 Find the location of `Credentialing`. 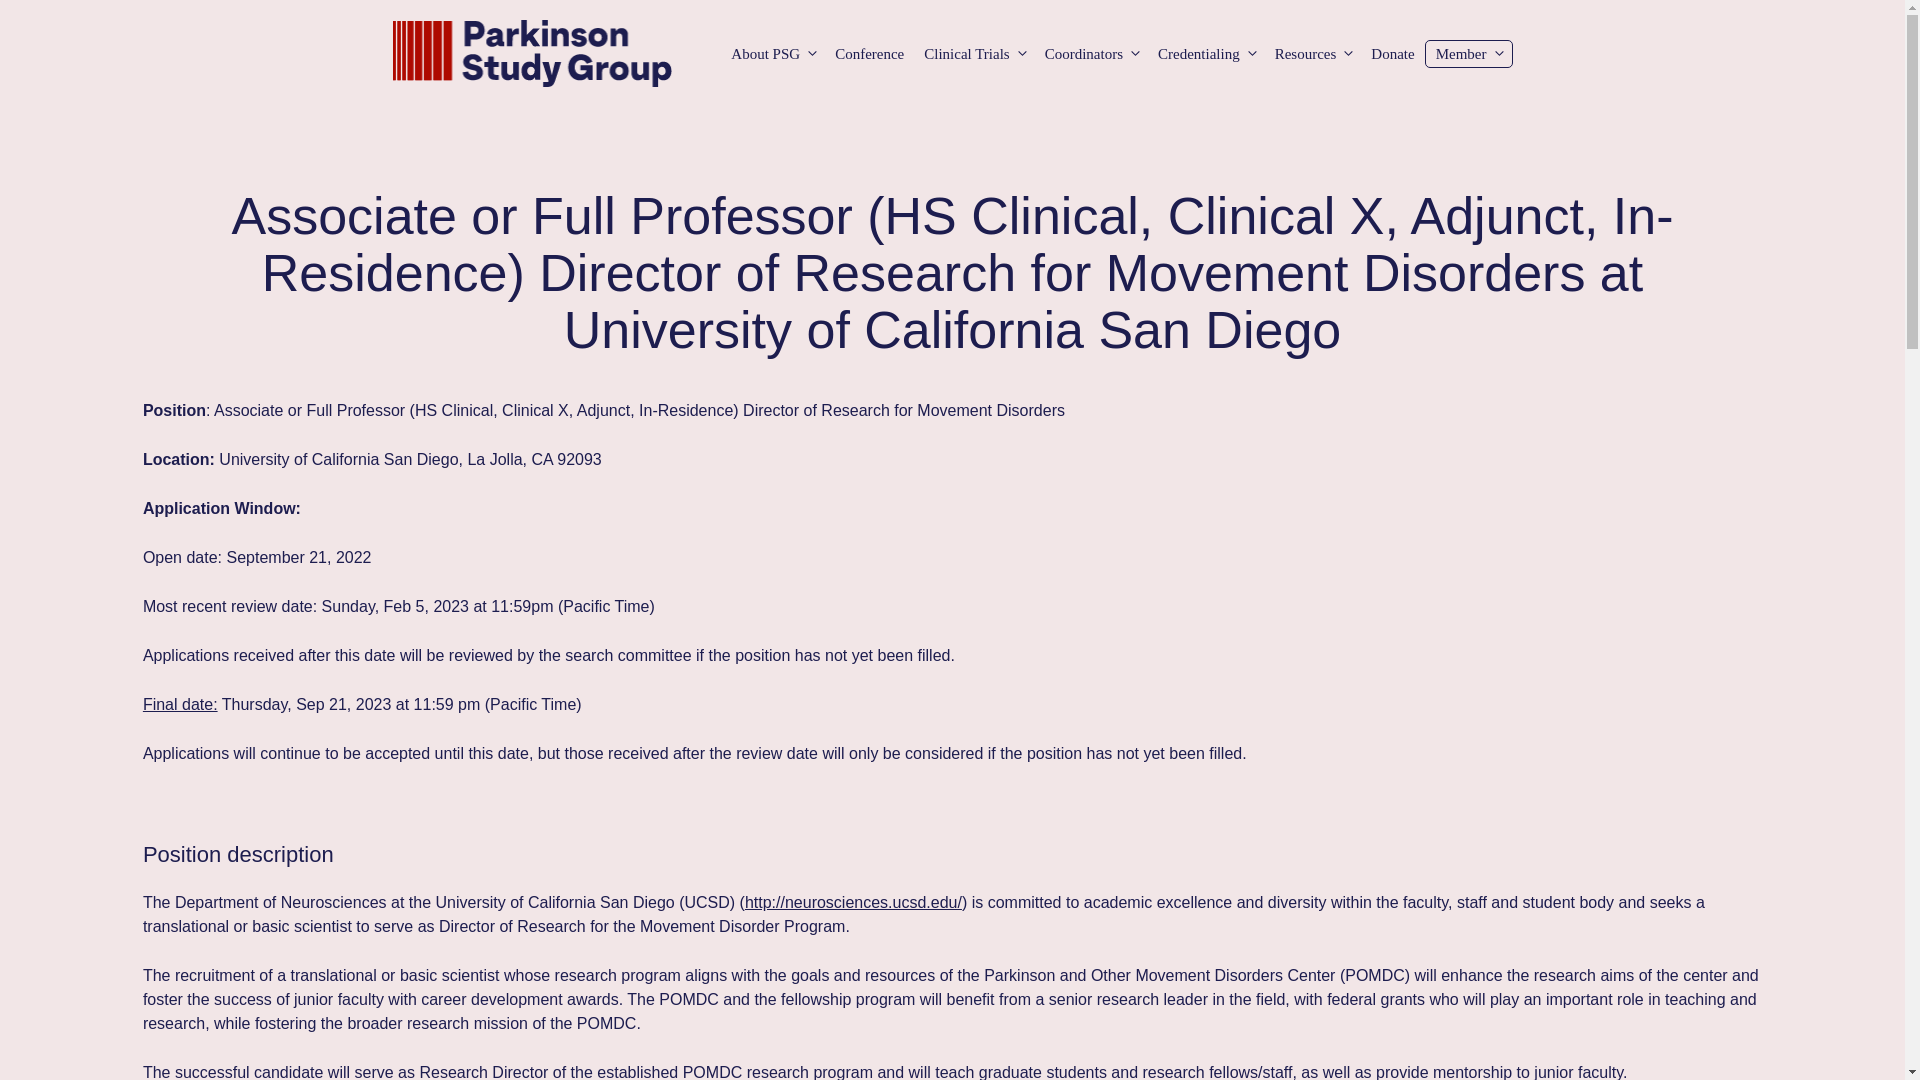

Credentialing is located at coordinates (1206, 54).